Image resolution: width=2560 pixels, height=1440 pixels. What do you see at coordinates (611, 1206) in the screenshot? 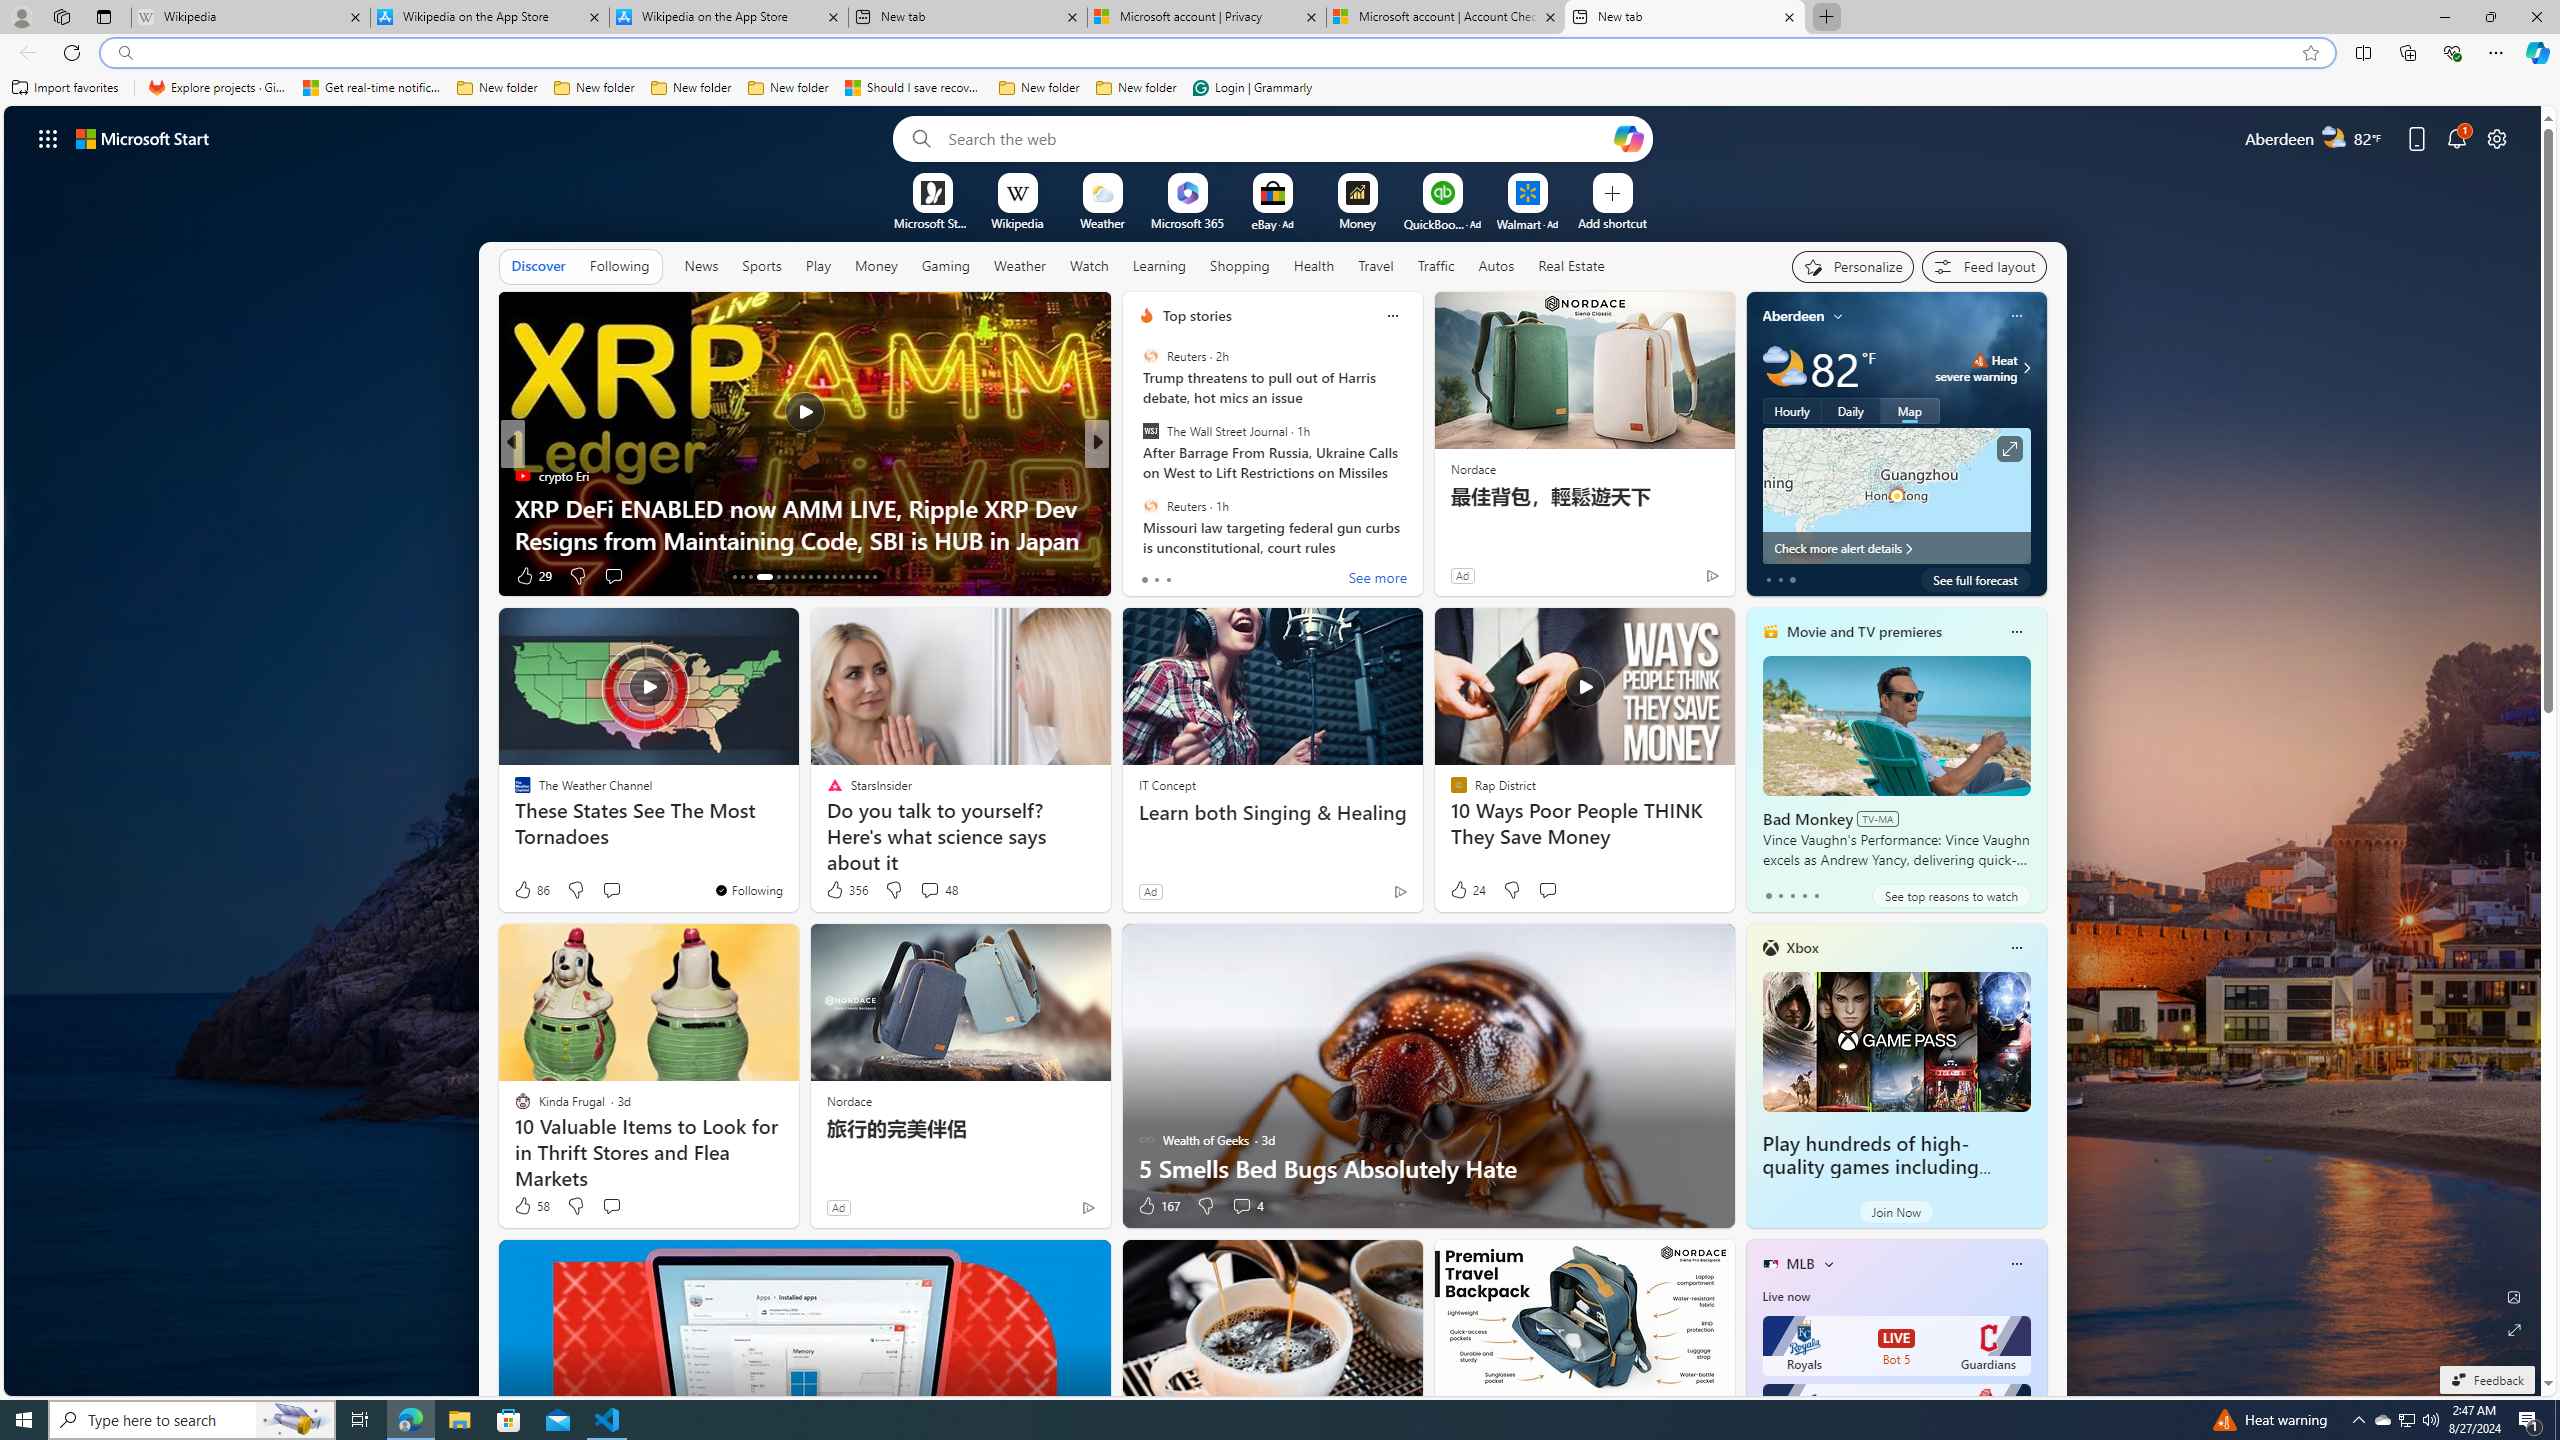
I see `Start the conversation` at bounding box center [611, 1206].